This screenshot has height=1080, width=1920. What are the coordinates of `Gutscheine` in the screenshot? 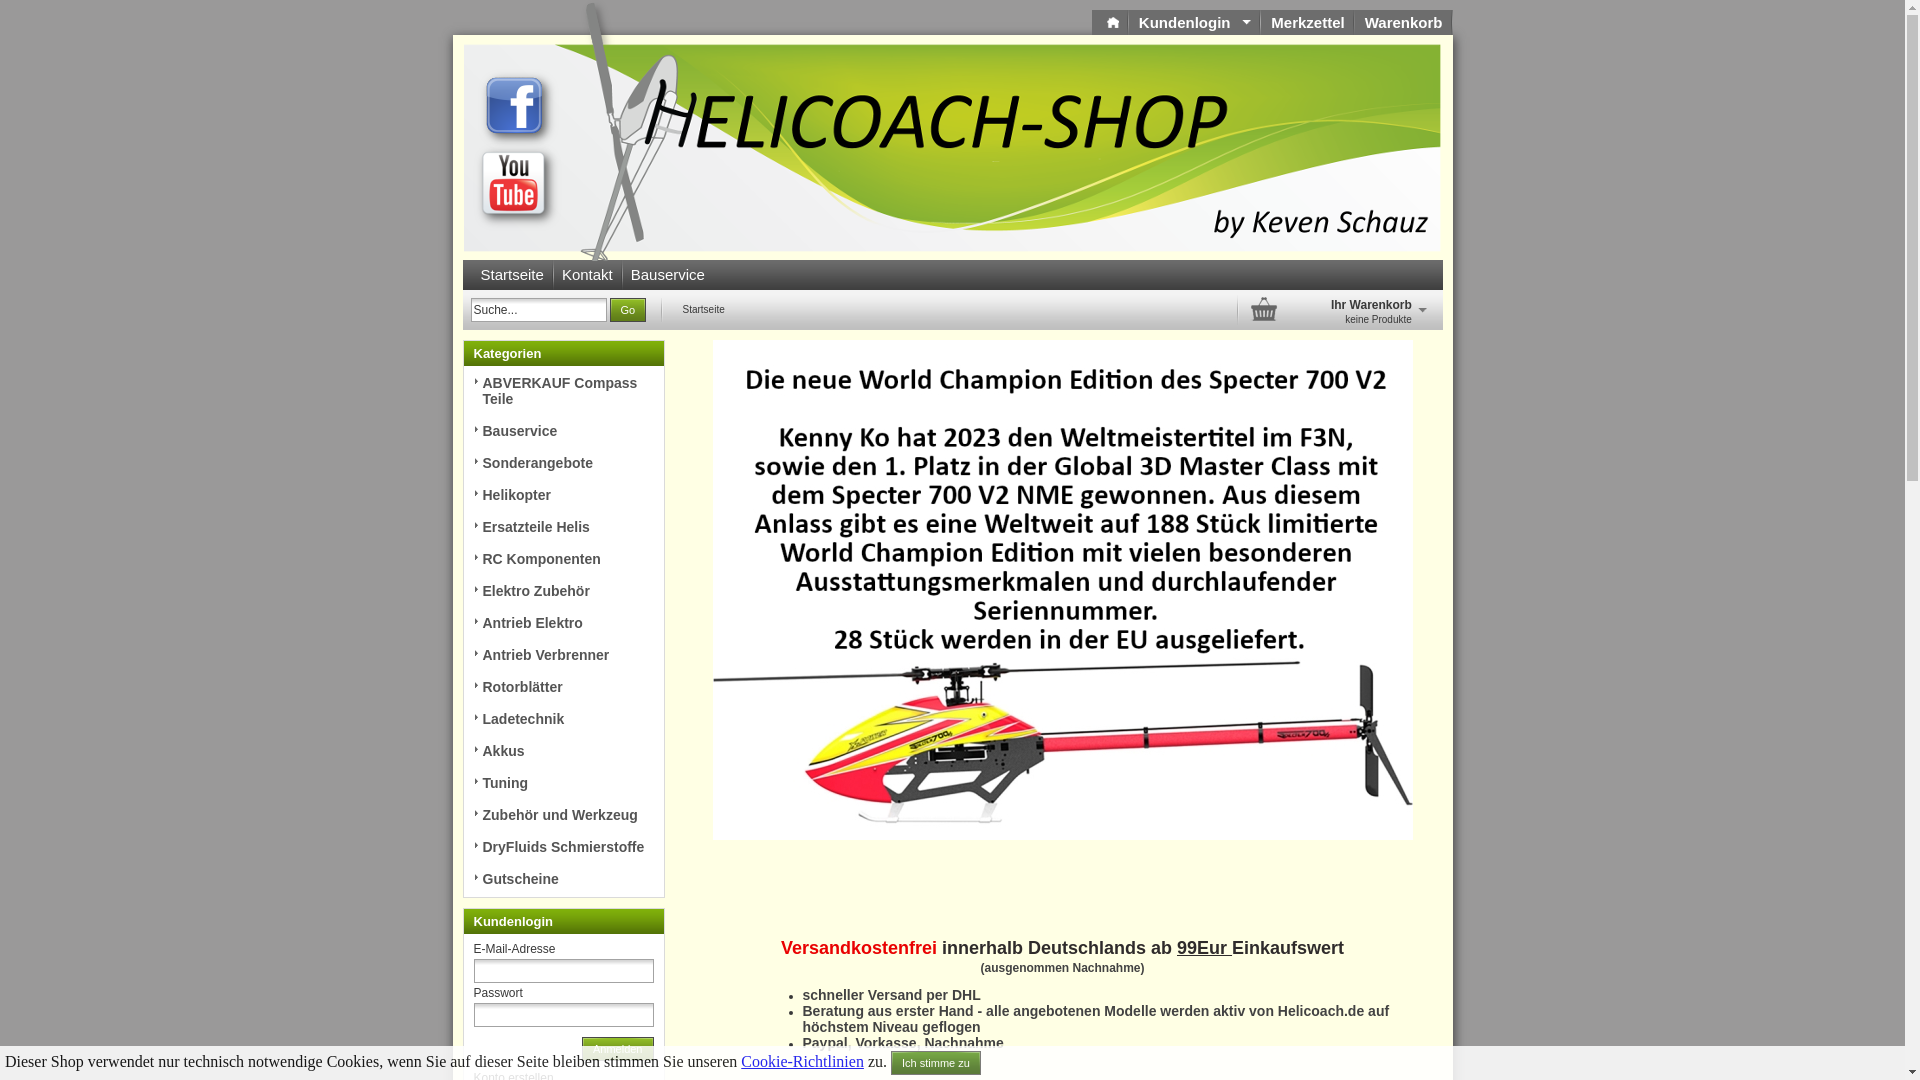 It's located at (476, 874).